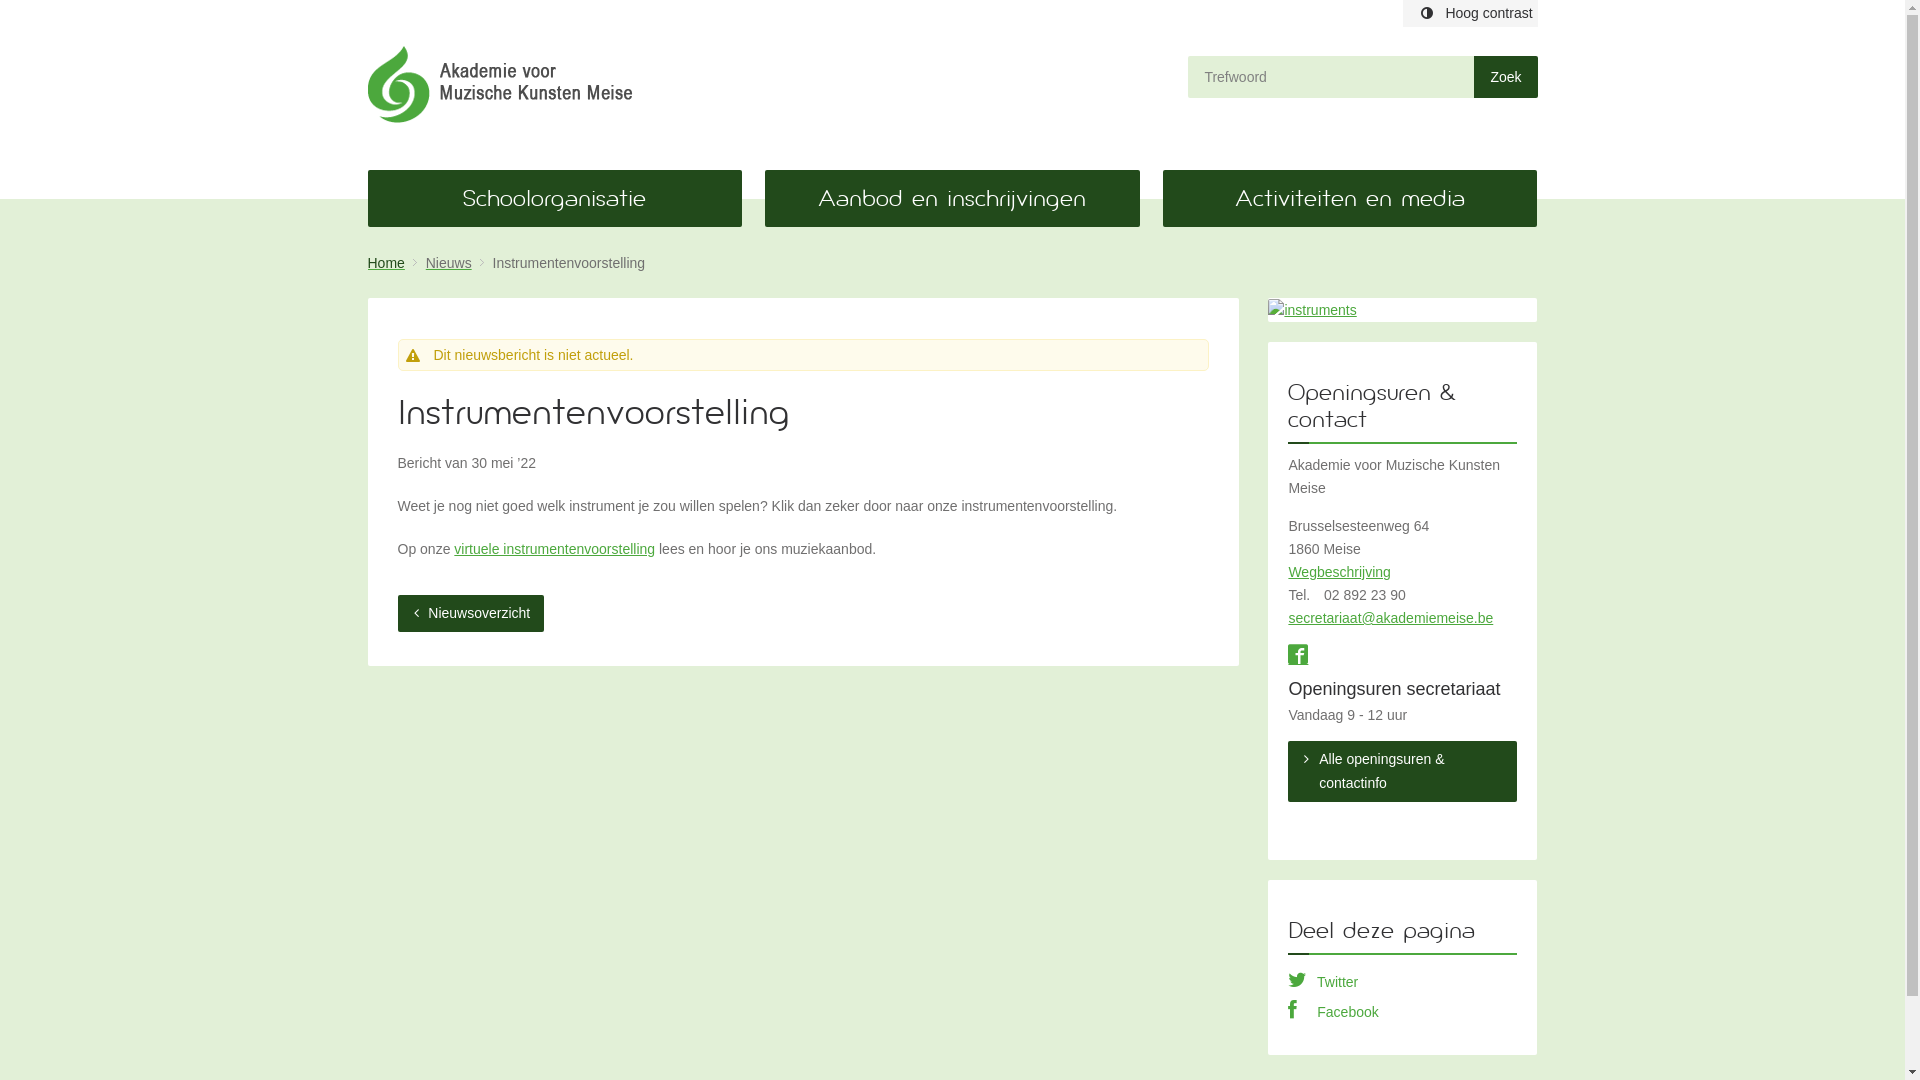 Image resolution: width=1920 pixels, height=1080 pixels. What do you see at coordinates (1402, 310) in the screenshot?
I see `instruments (grote weergave)` at bounding box center [1402, 310].